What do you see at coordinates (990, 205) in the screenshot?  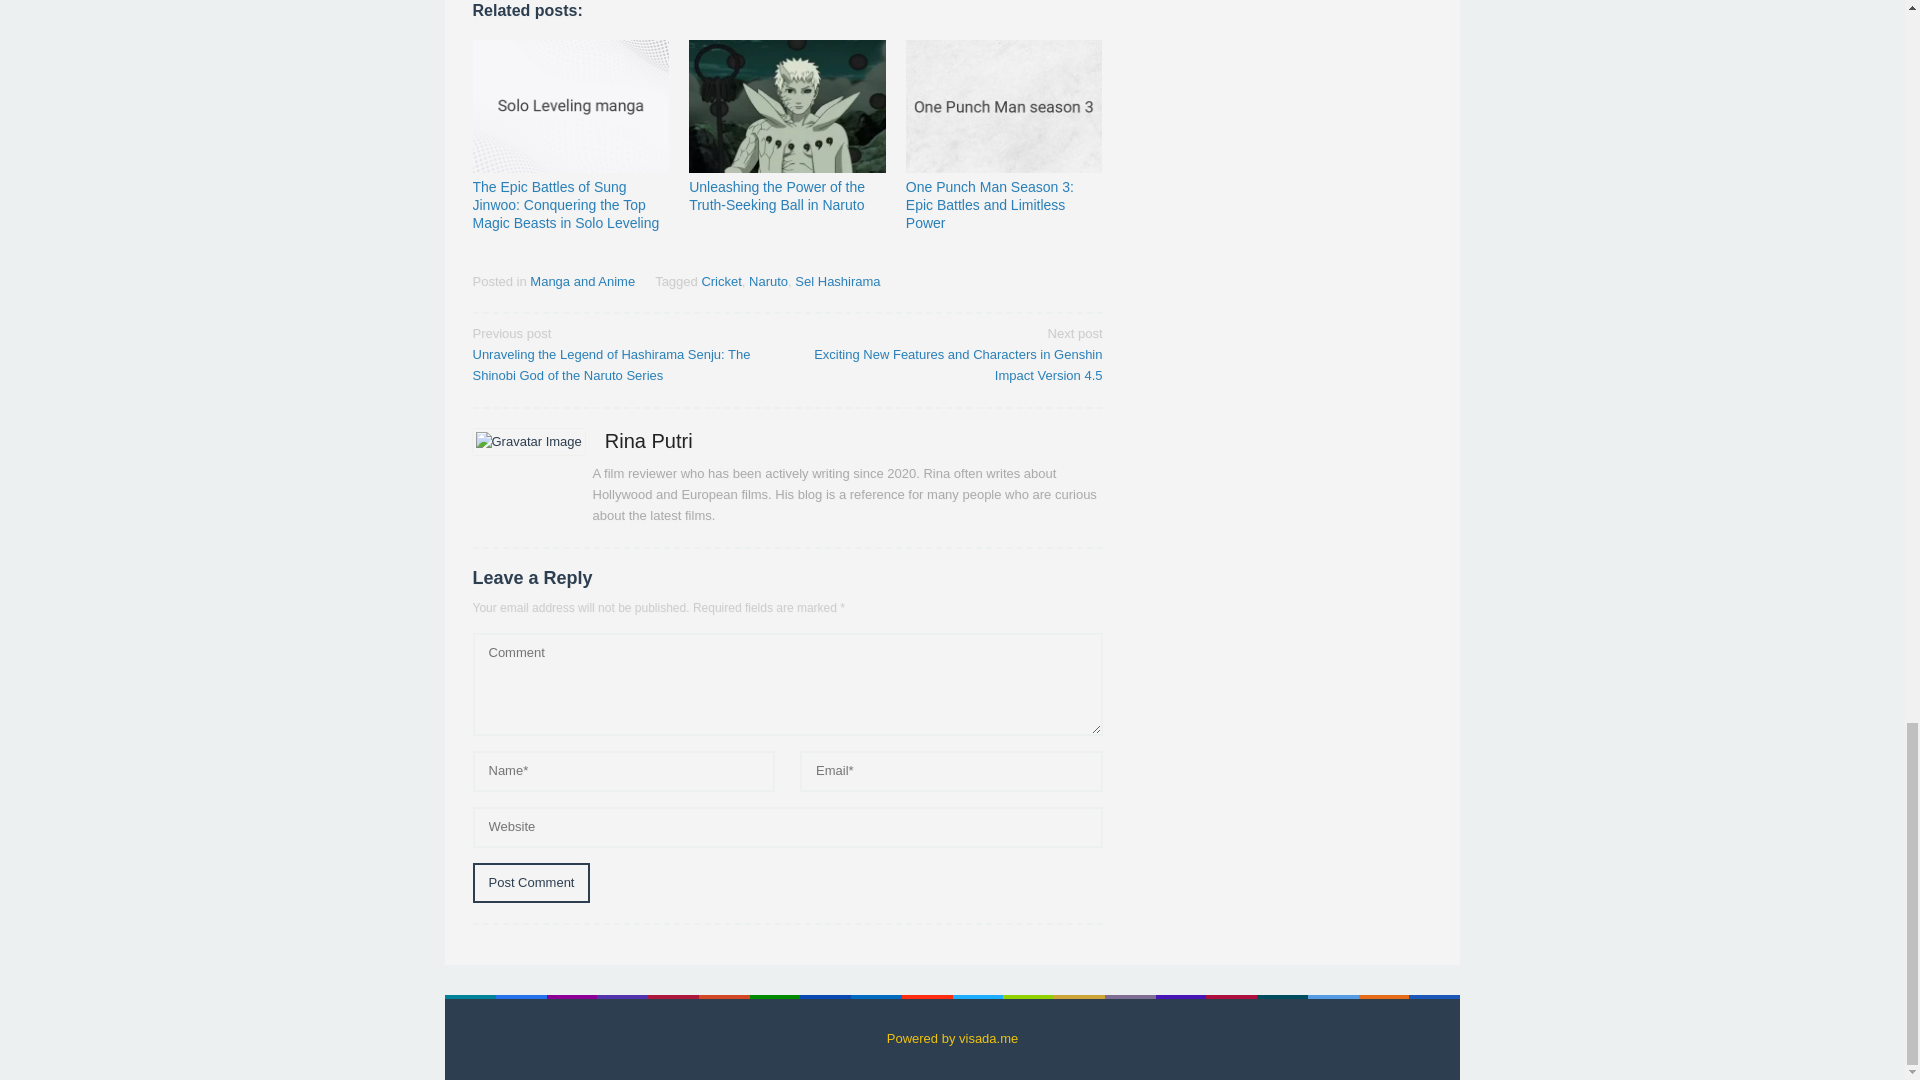 I see `One Punch Man Season 3: Epic Battles and Limitless Power` at bounding box center [990, 205].